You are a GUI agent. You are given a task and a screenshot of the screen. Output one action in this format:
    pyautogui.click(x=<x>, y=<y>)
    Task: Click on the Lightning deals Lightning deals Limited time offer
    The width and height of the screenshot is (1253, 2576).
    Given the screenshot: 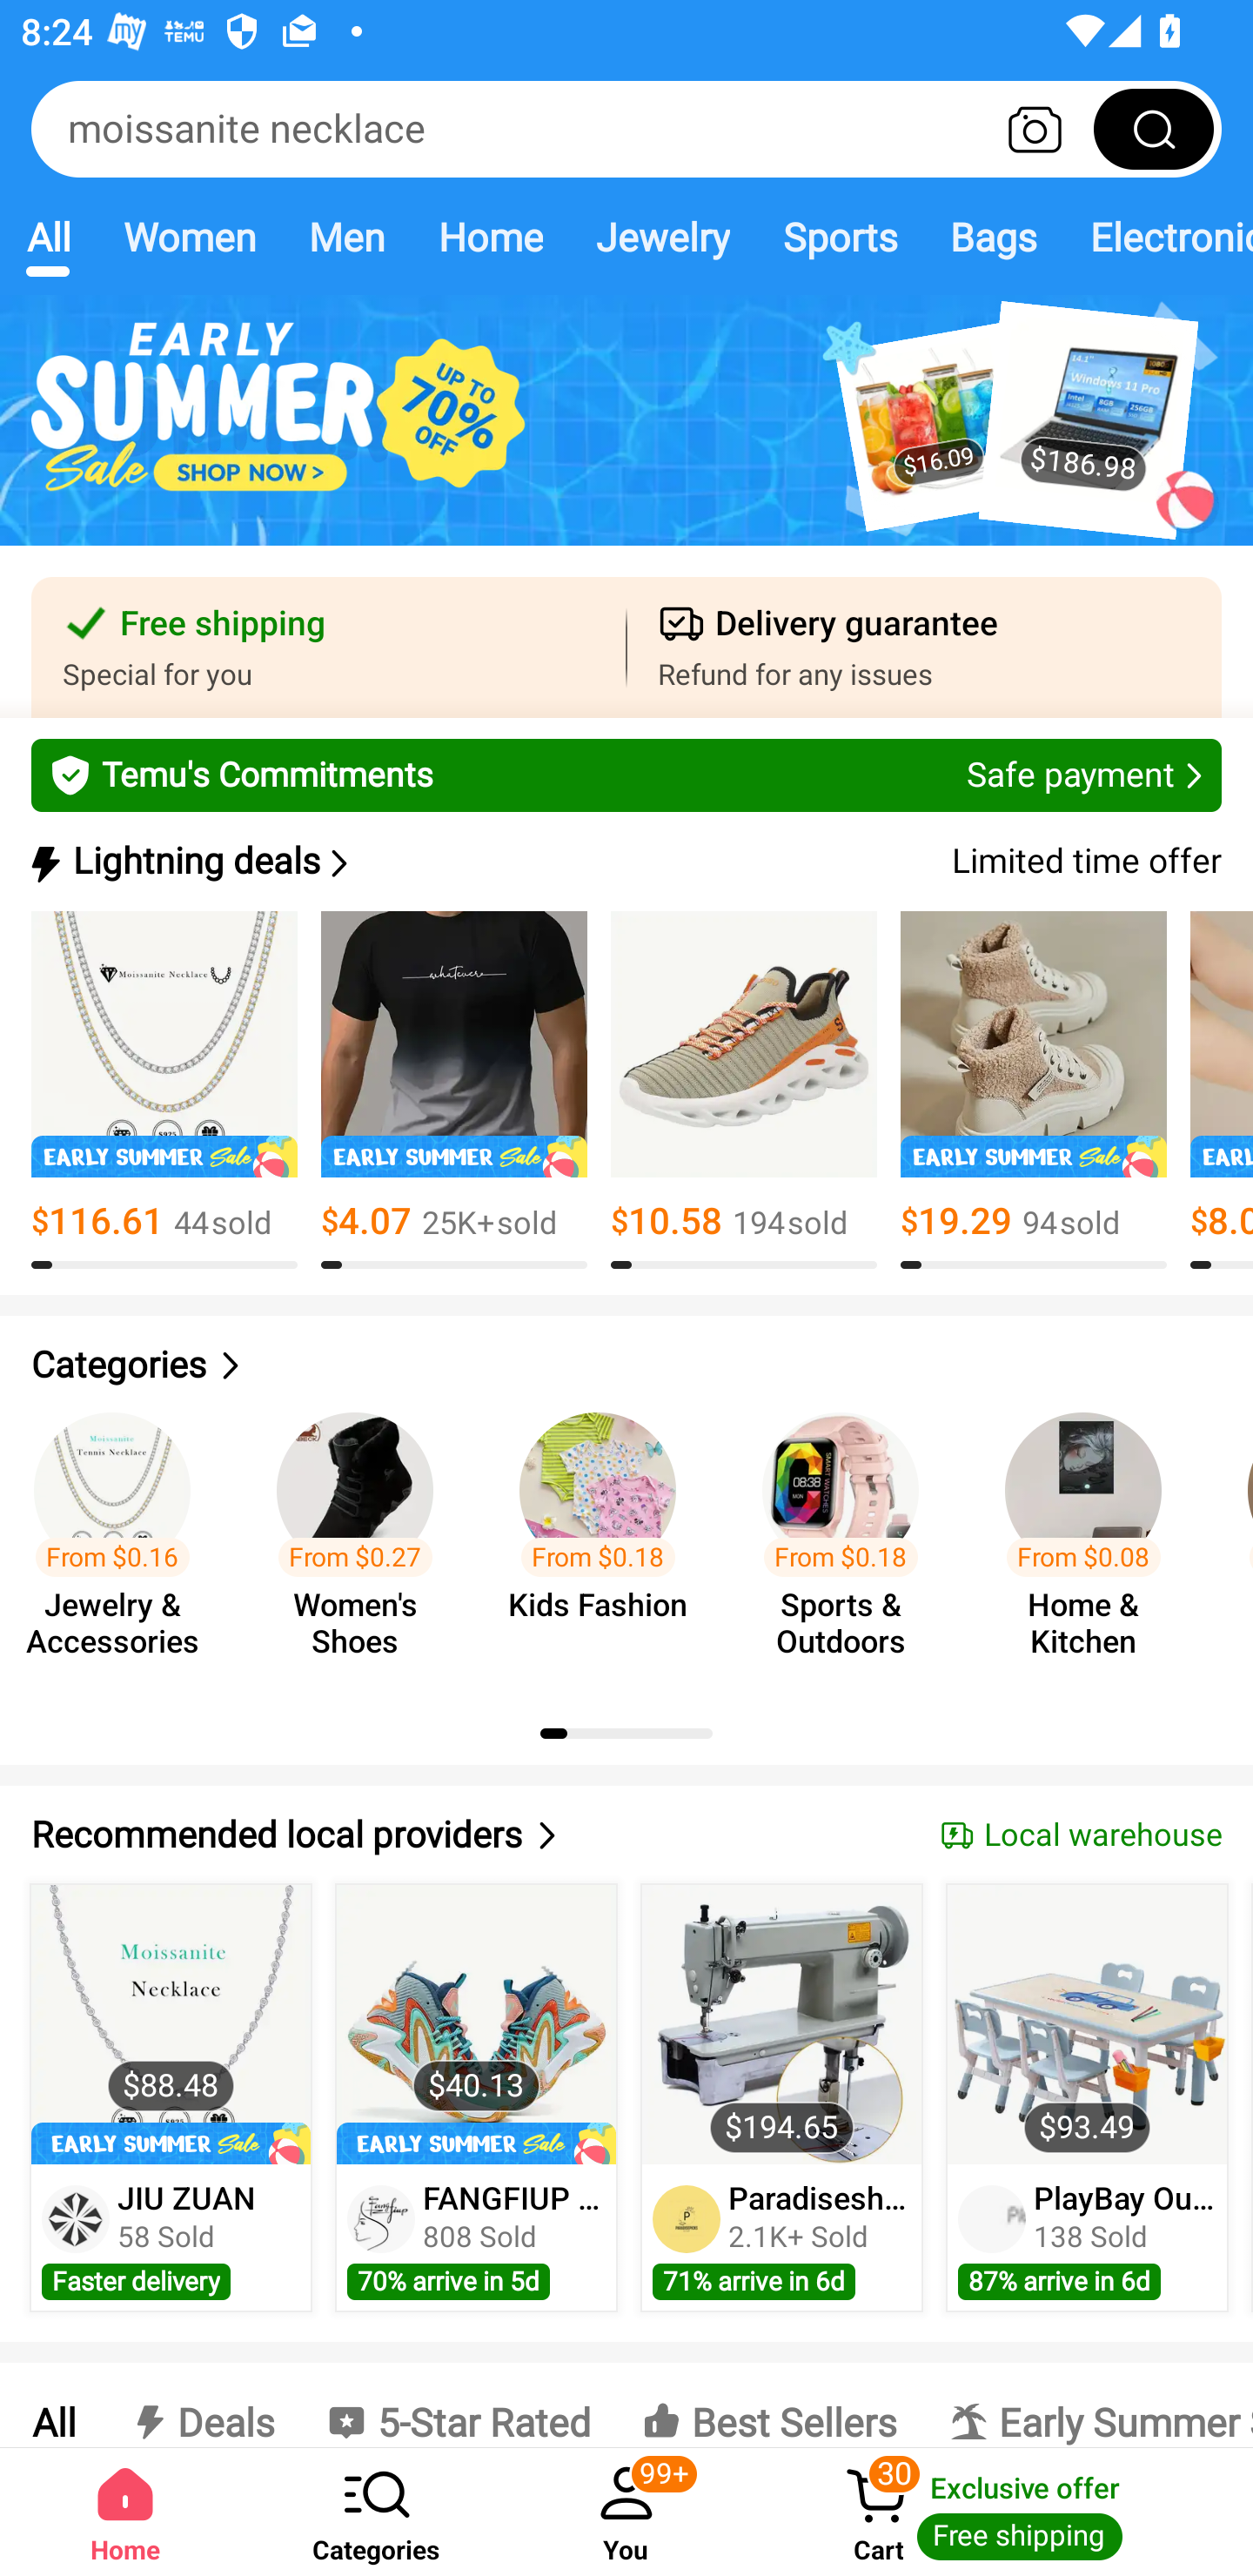 What is the action you would take?
    pyautogui.click(x=624, y=862)
    